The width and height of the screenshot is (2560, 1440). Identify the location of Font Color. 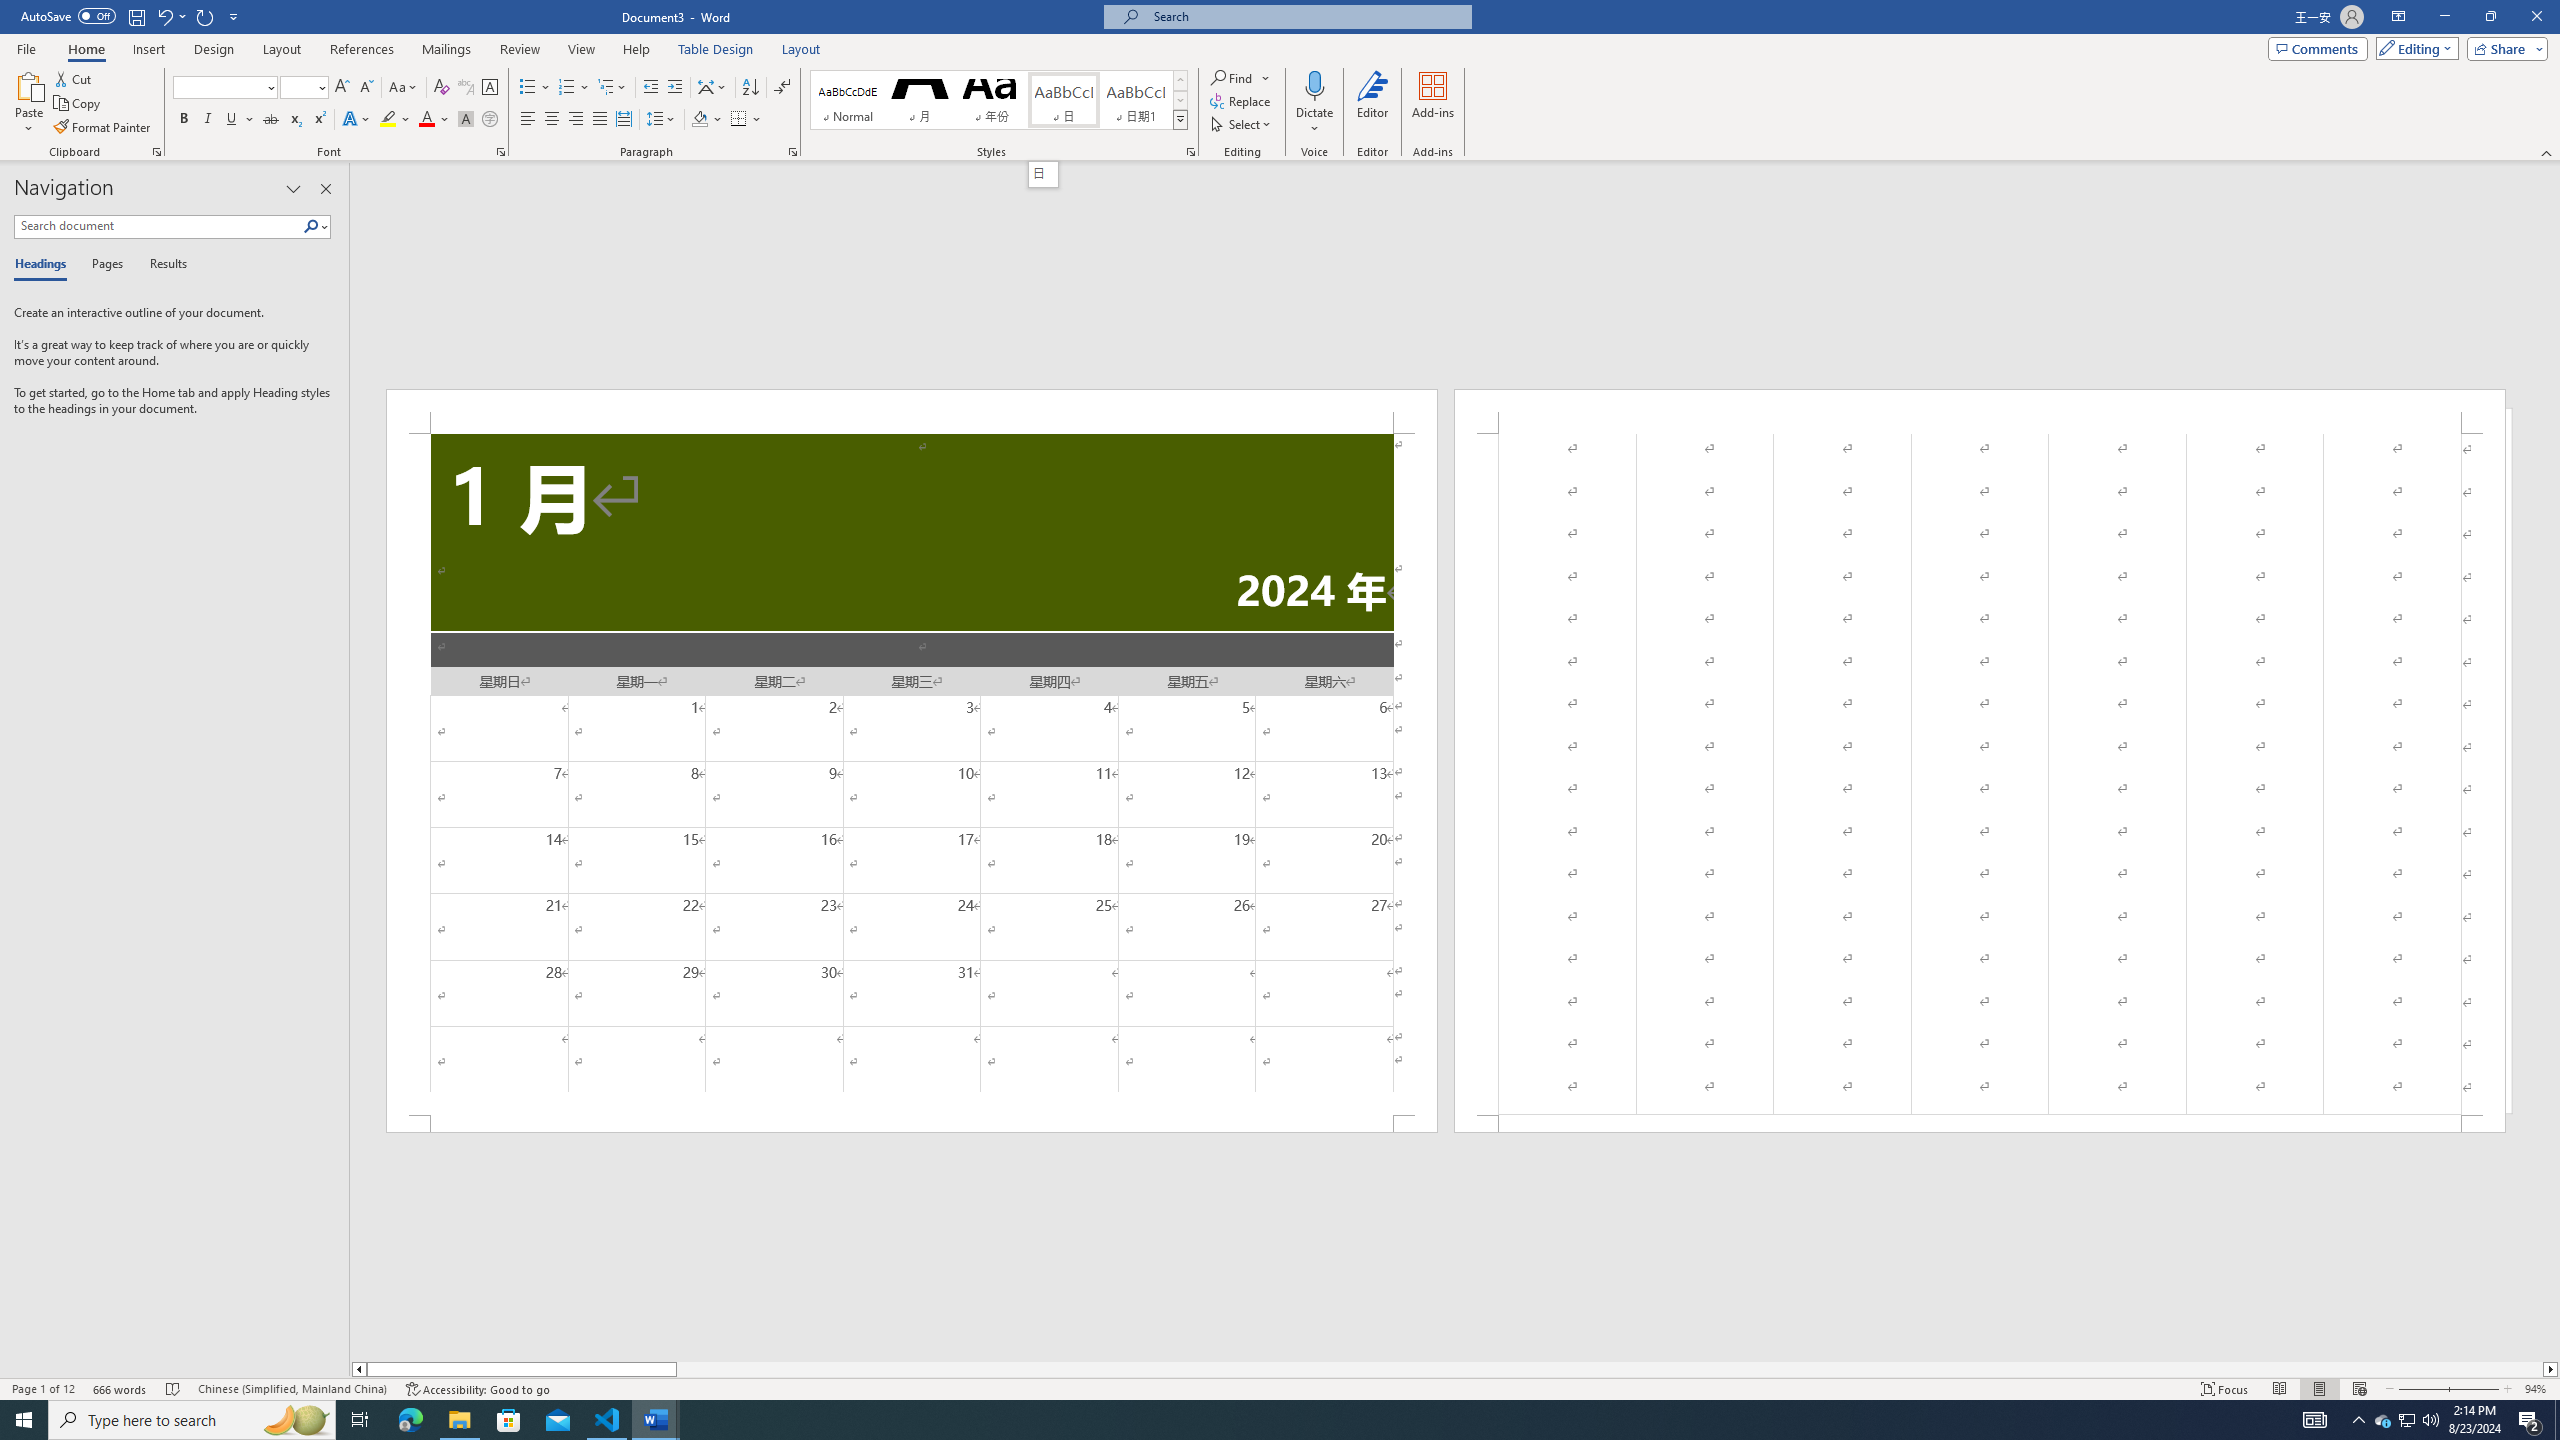
(434, 120).